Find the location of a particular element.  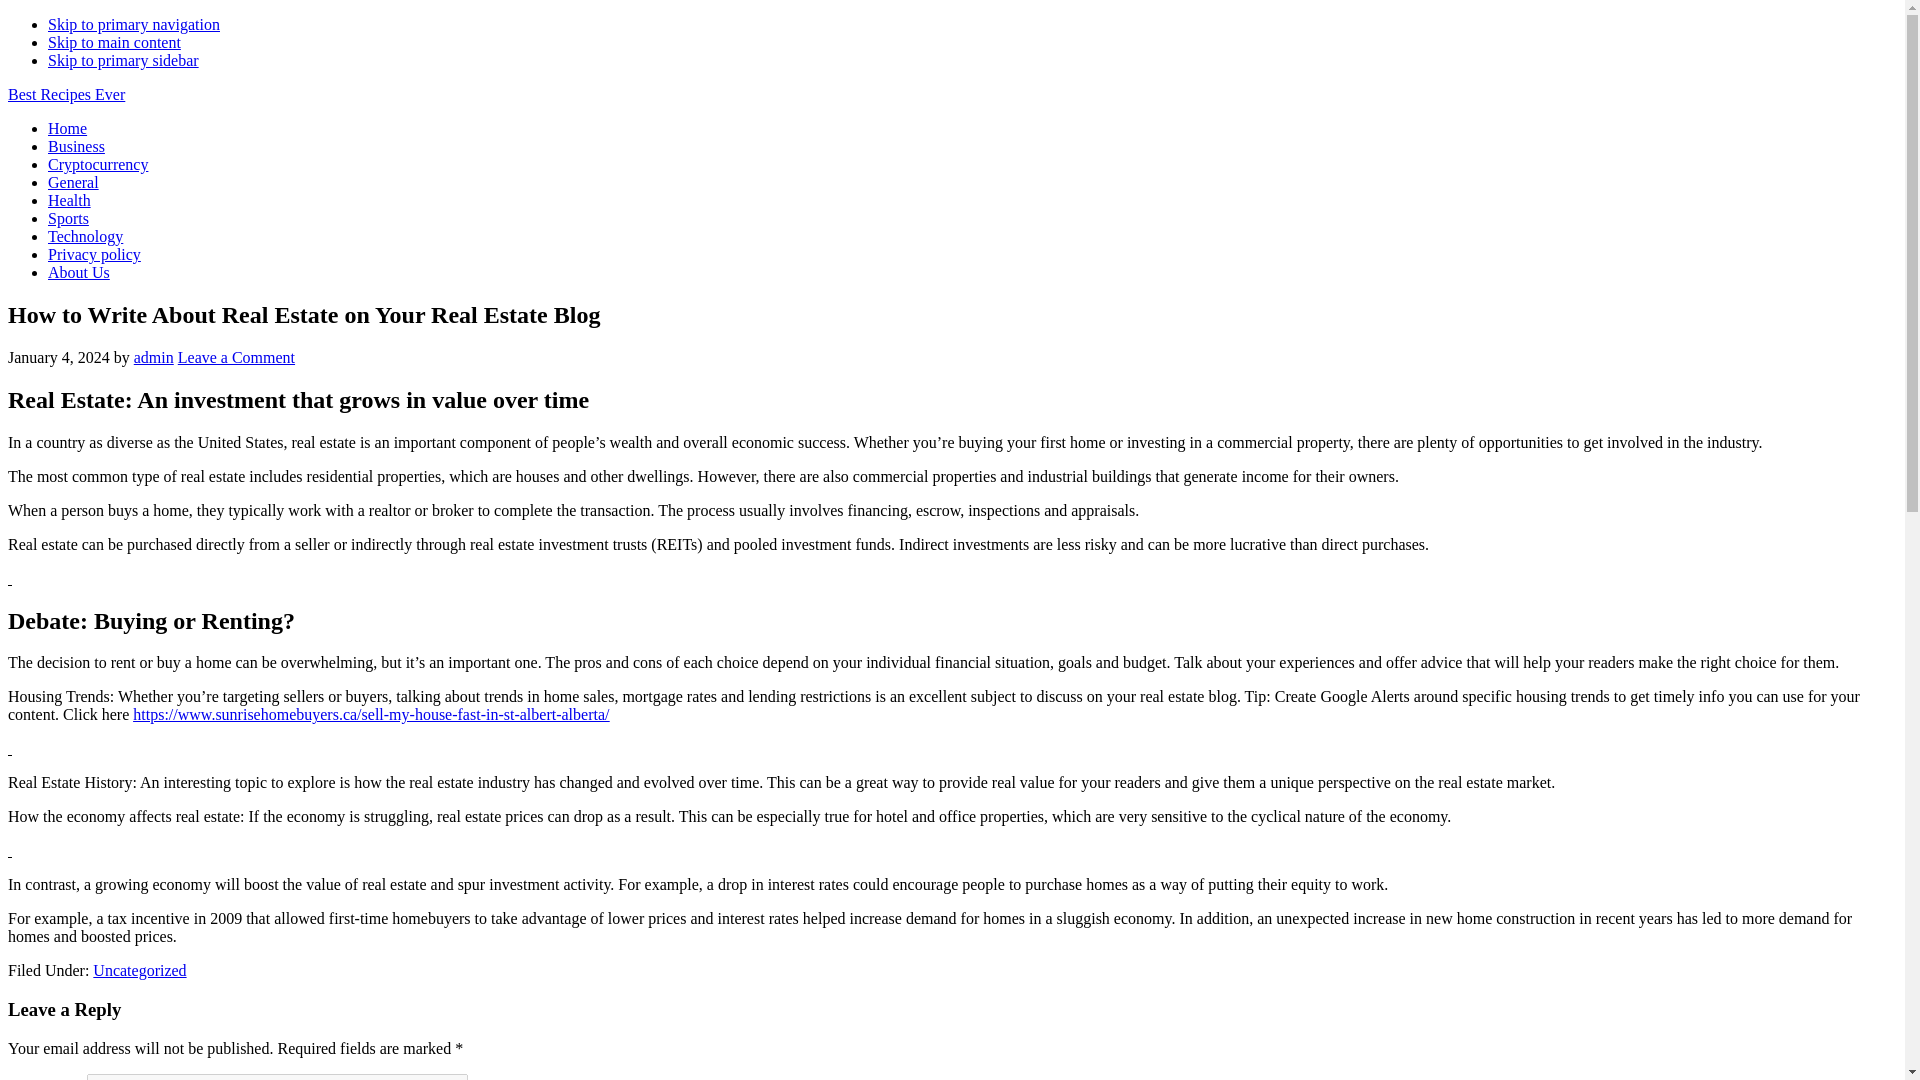

Home is located at coordinates (67, 128).